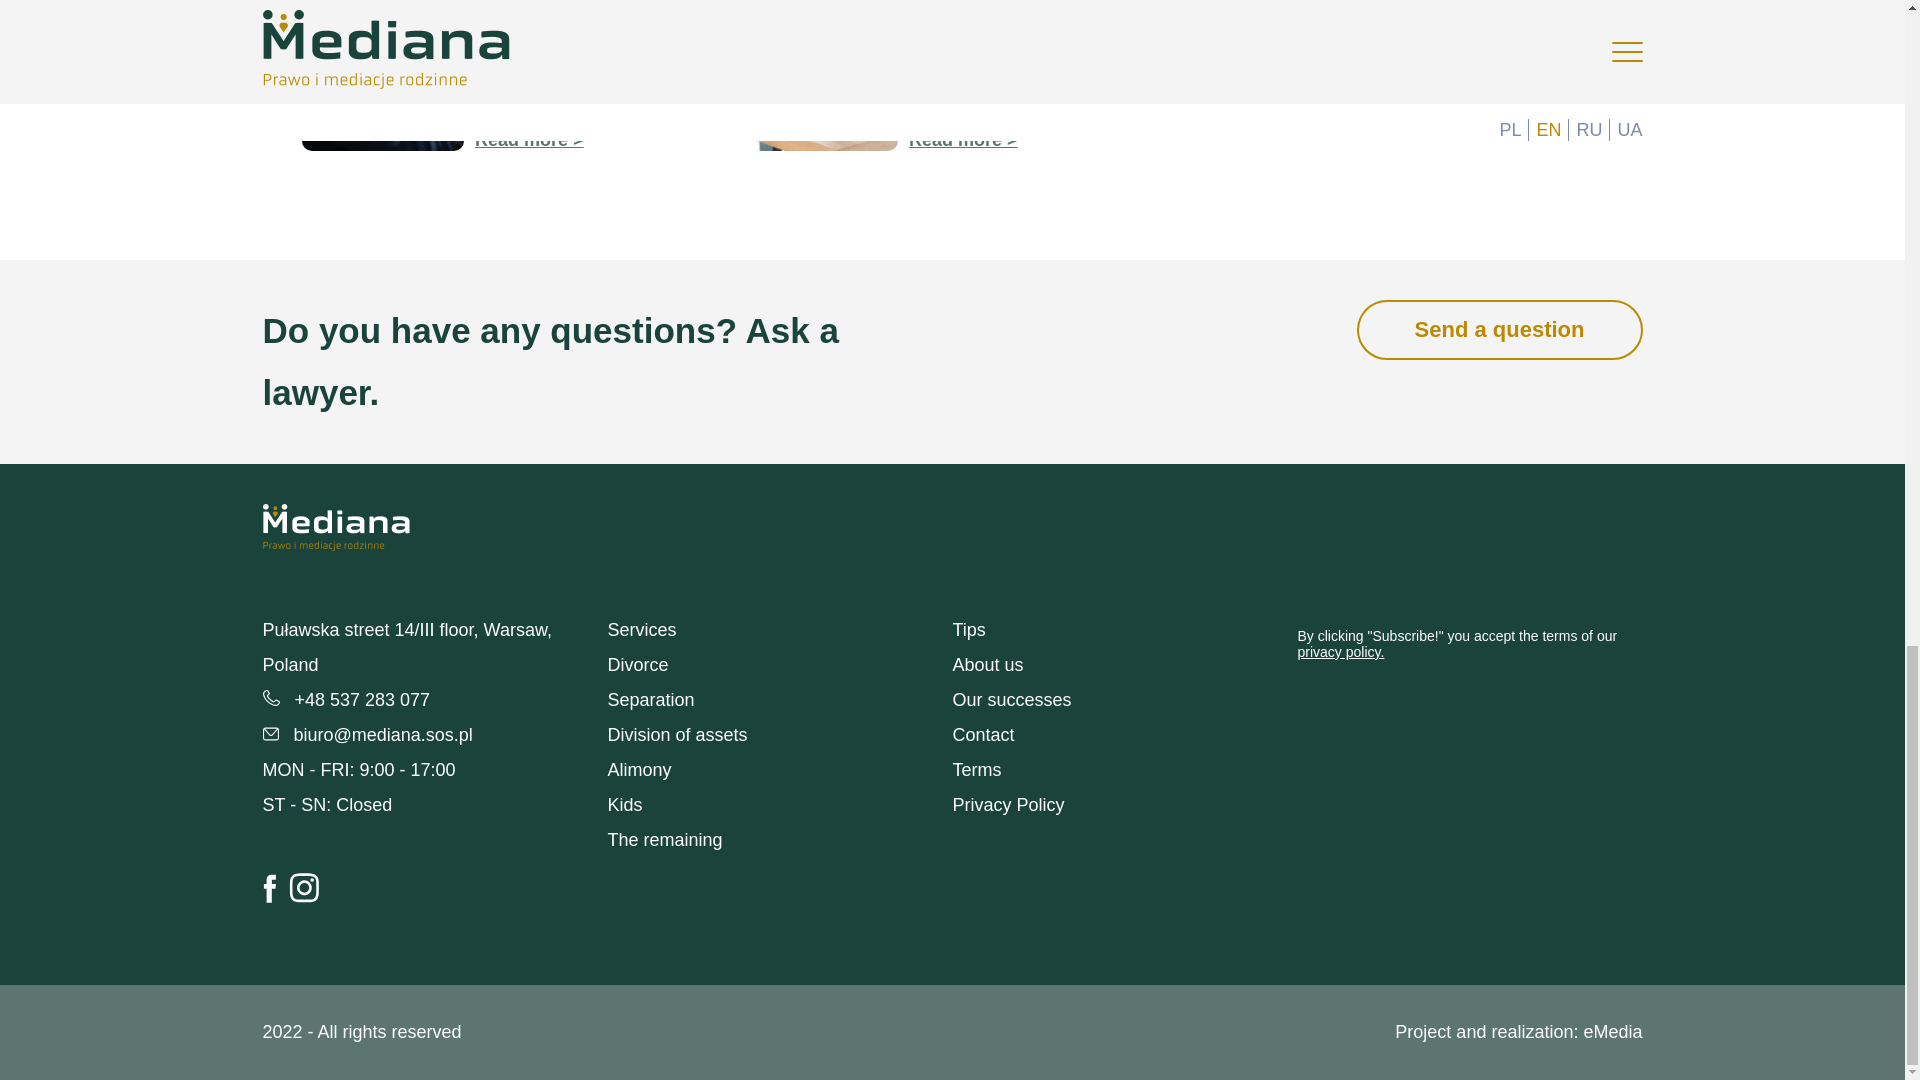 The height and width of the screenshot is (1080, 1920). Describe the element at coordinates (528, 140) in the screenshot. I see `Family Law Attorney` at that location.